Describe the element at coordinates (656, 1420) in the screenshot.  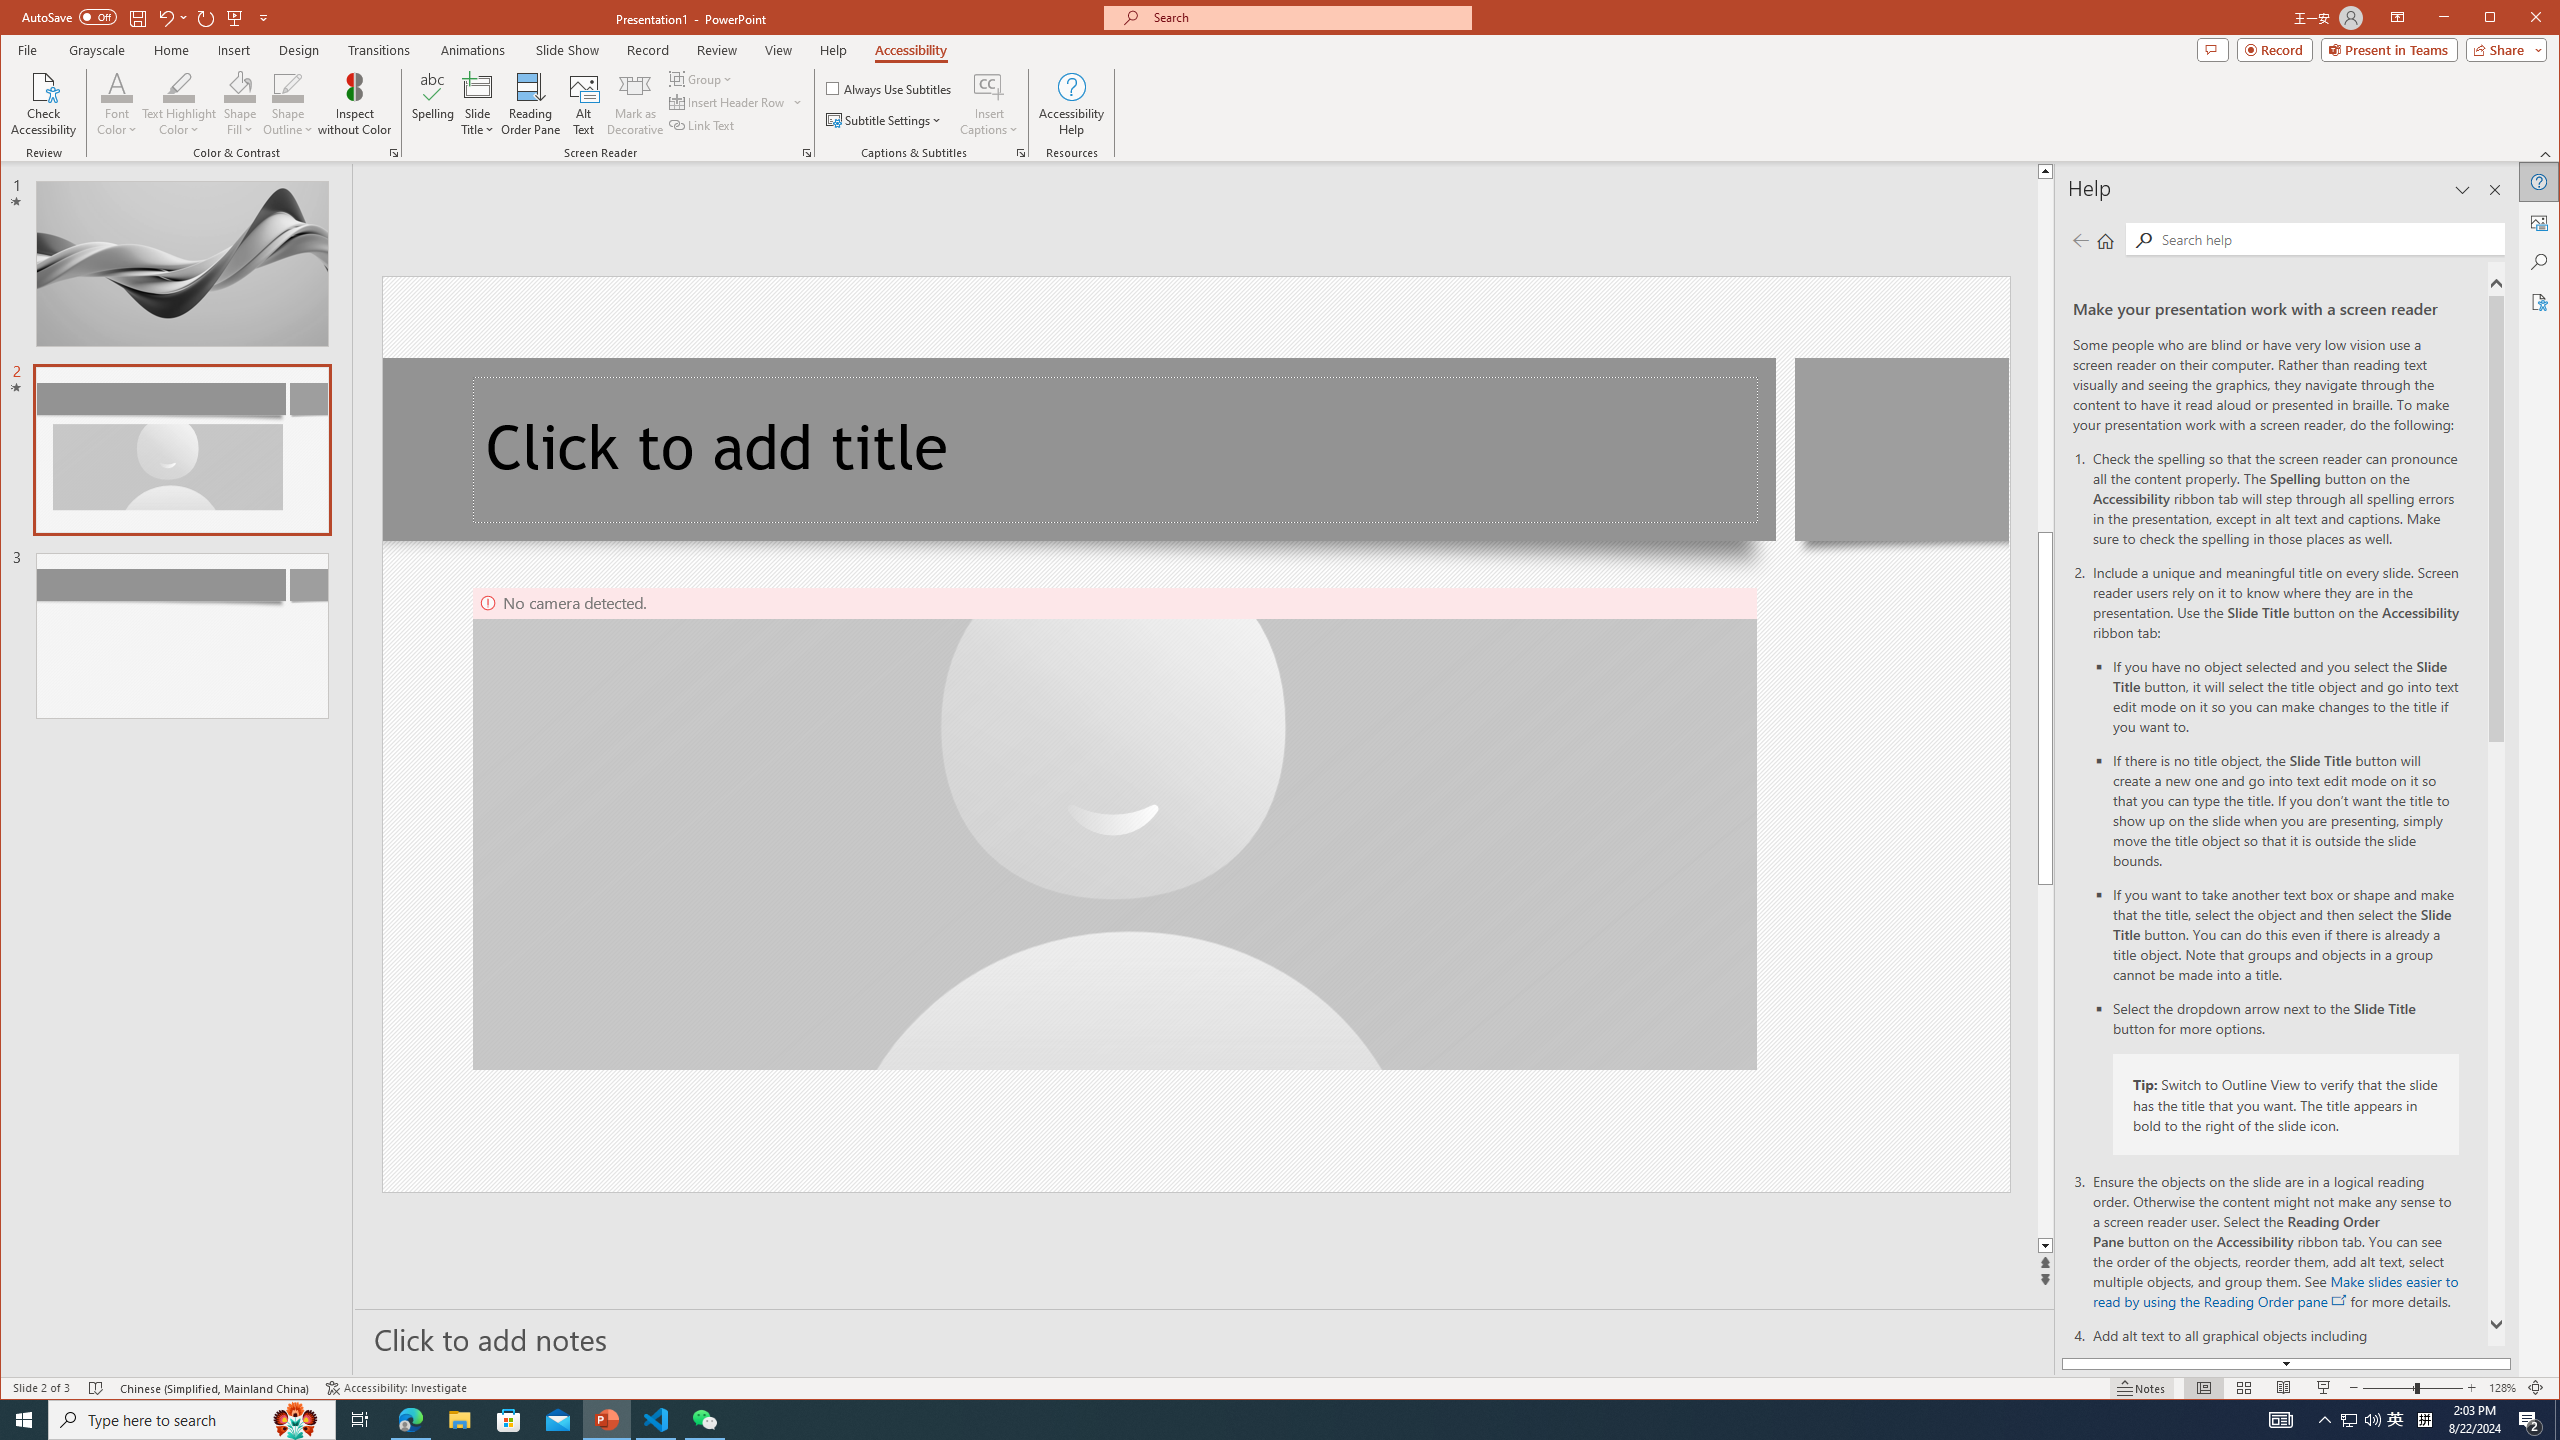
I see `Visual Studio Code - 1 running window` at that location.